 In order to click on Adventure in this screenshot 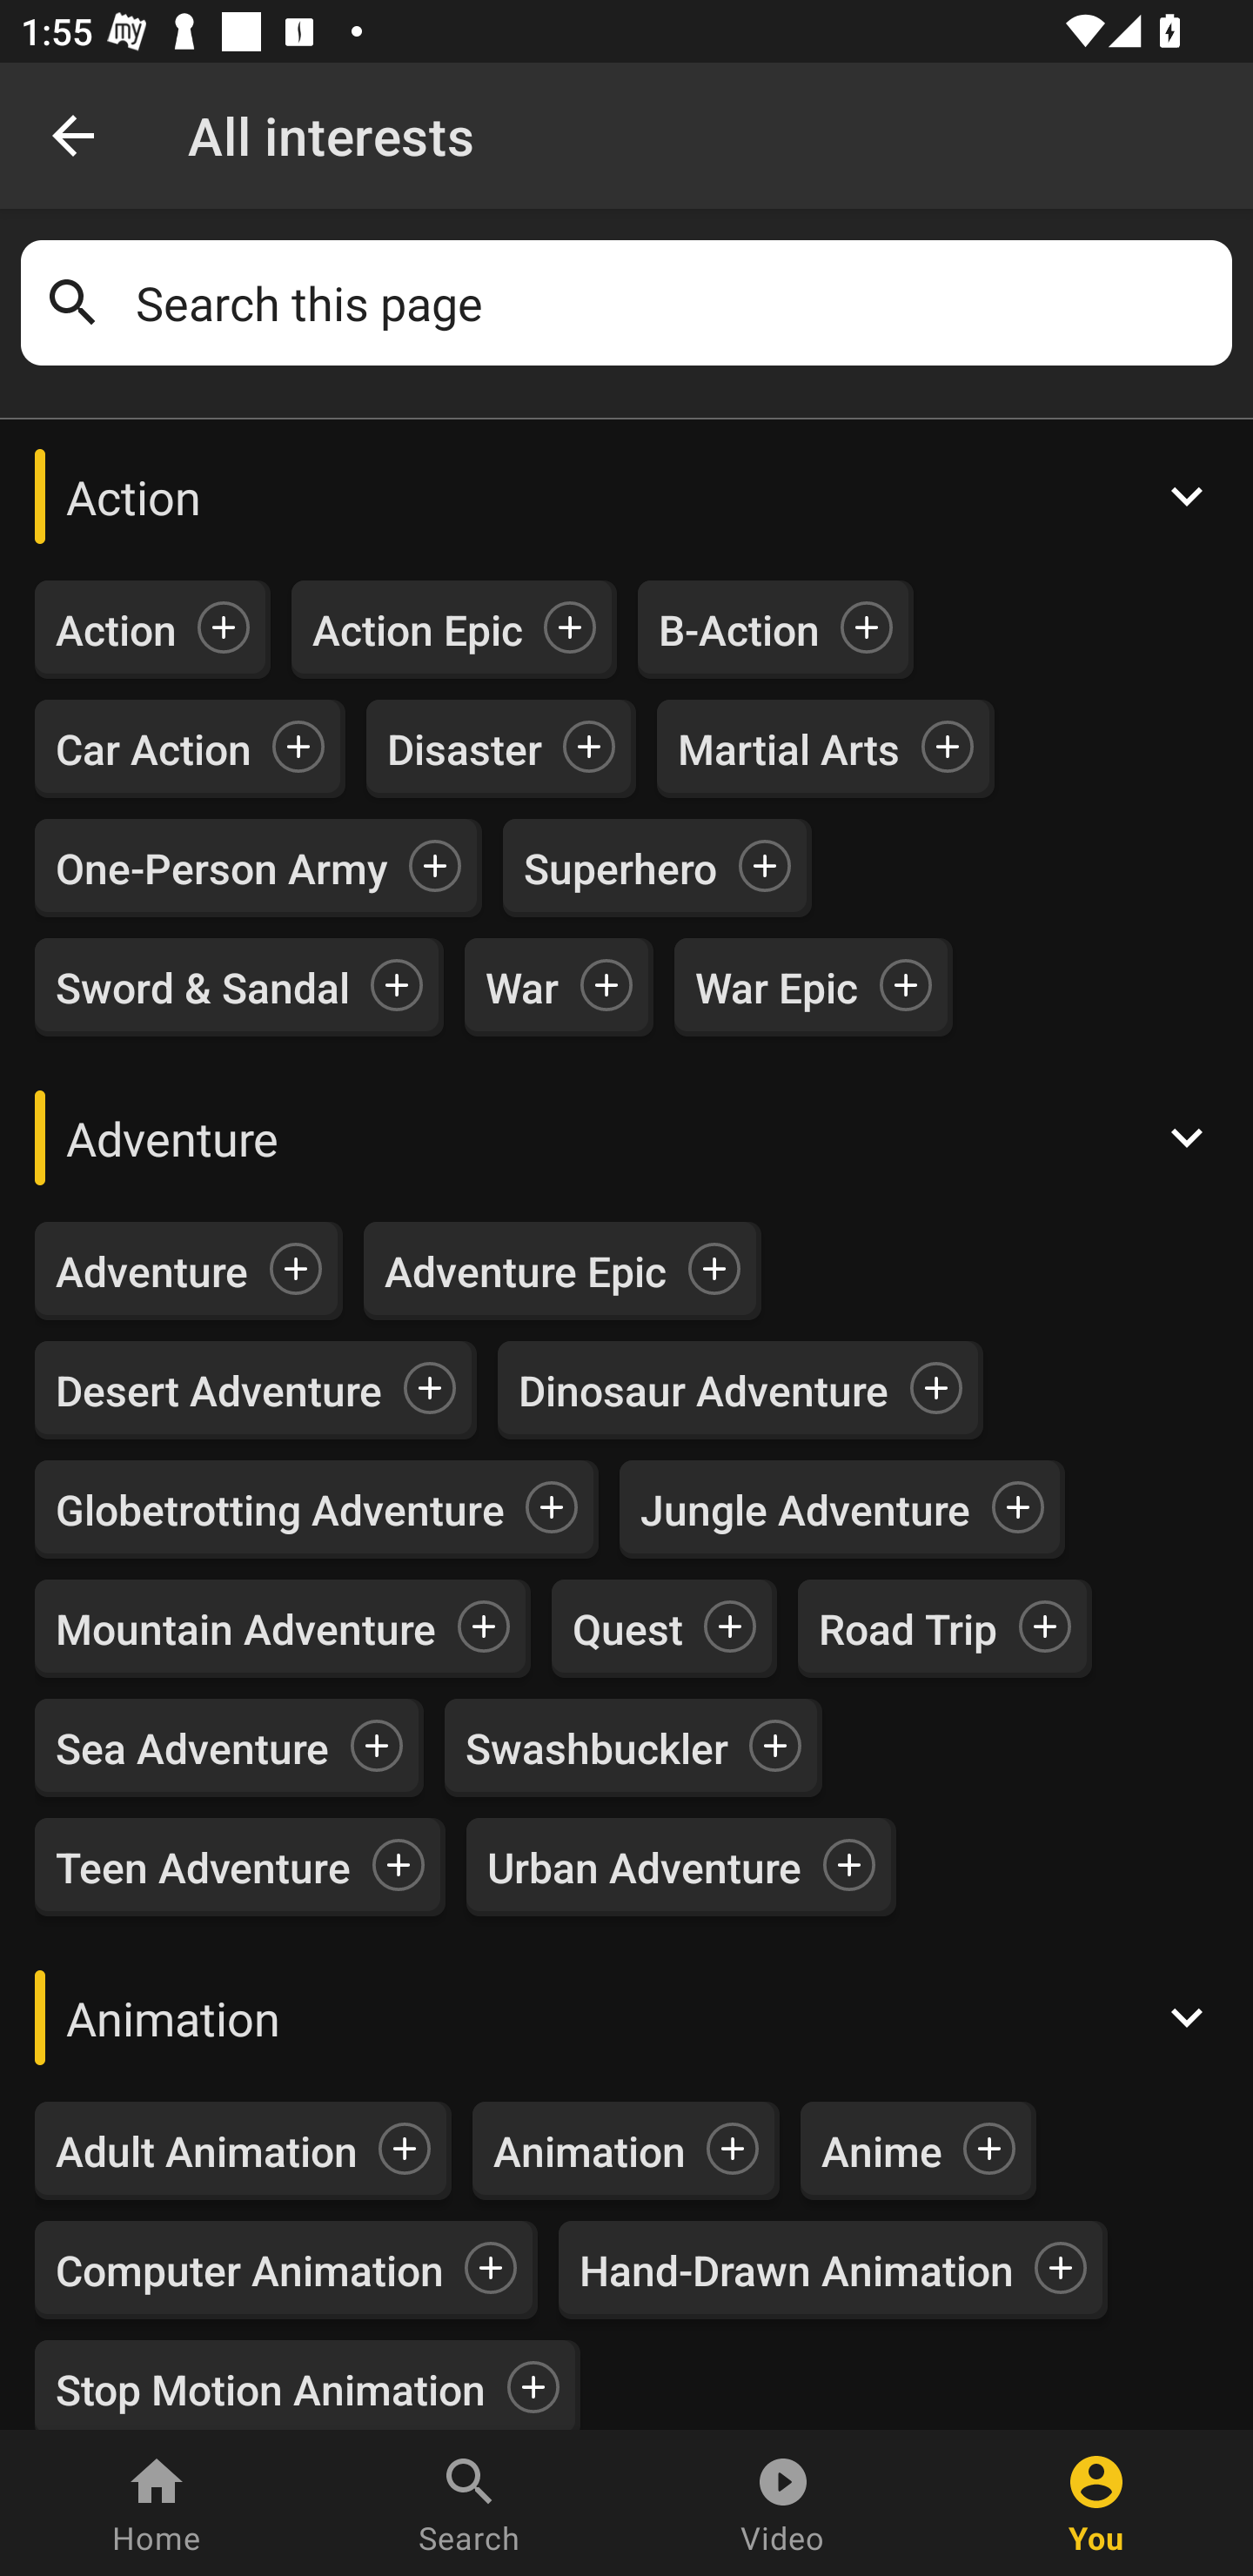, I will do `click(151, 1270)`.